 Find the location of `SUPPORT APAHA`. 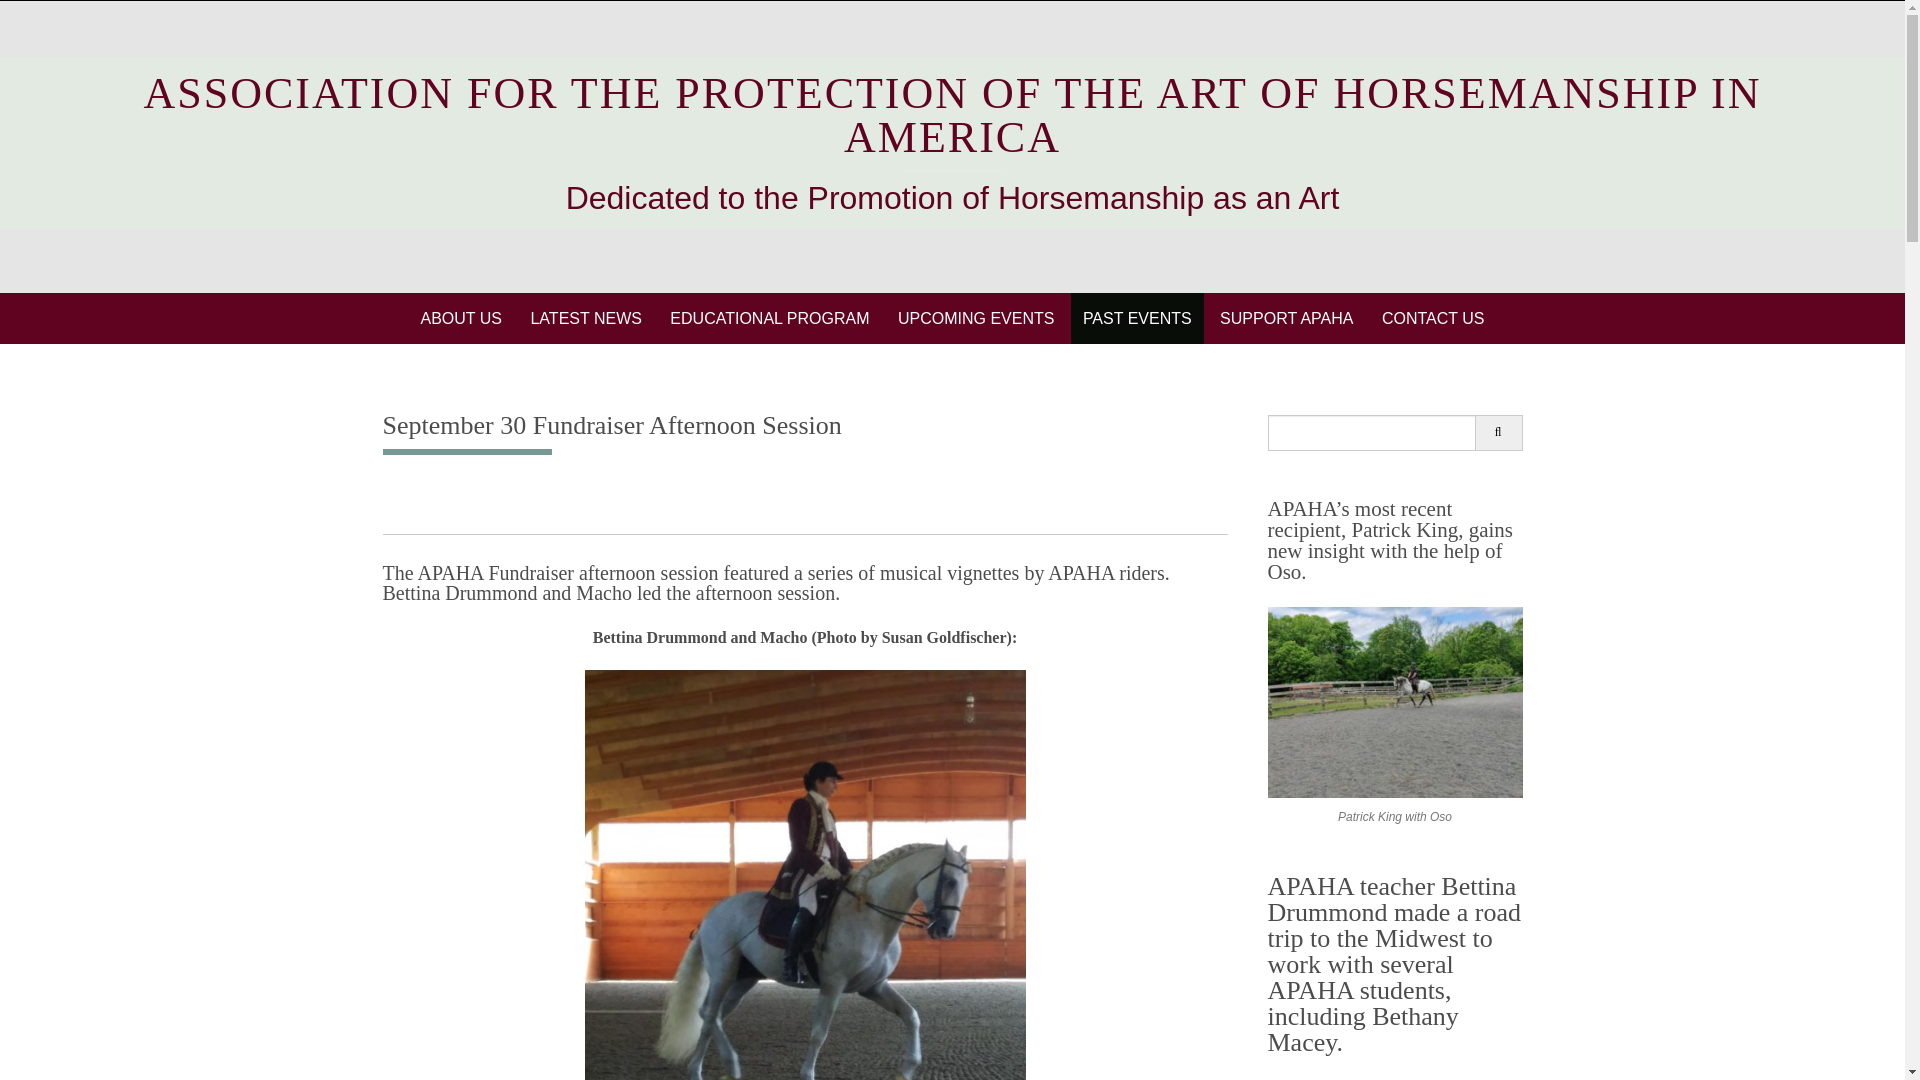

SUPPORT APAHA is located at coordinates (1286, 318).